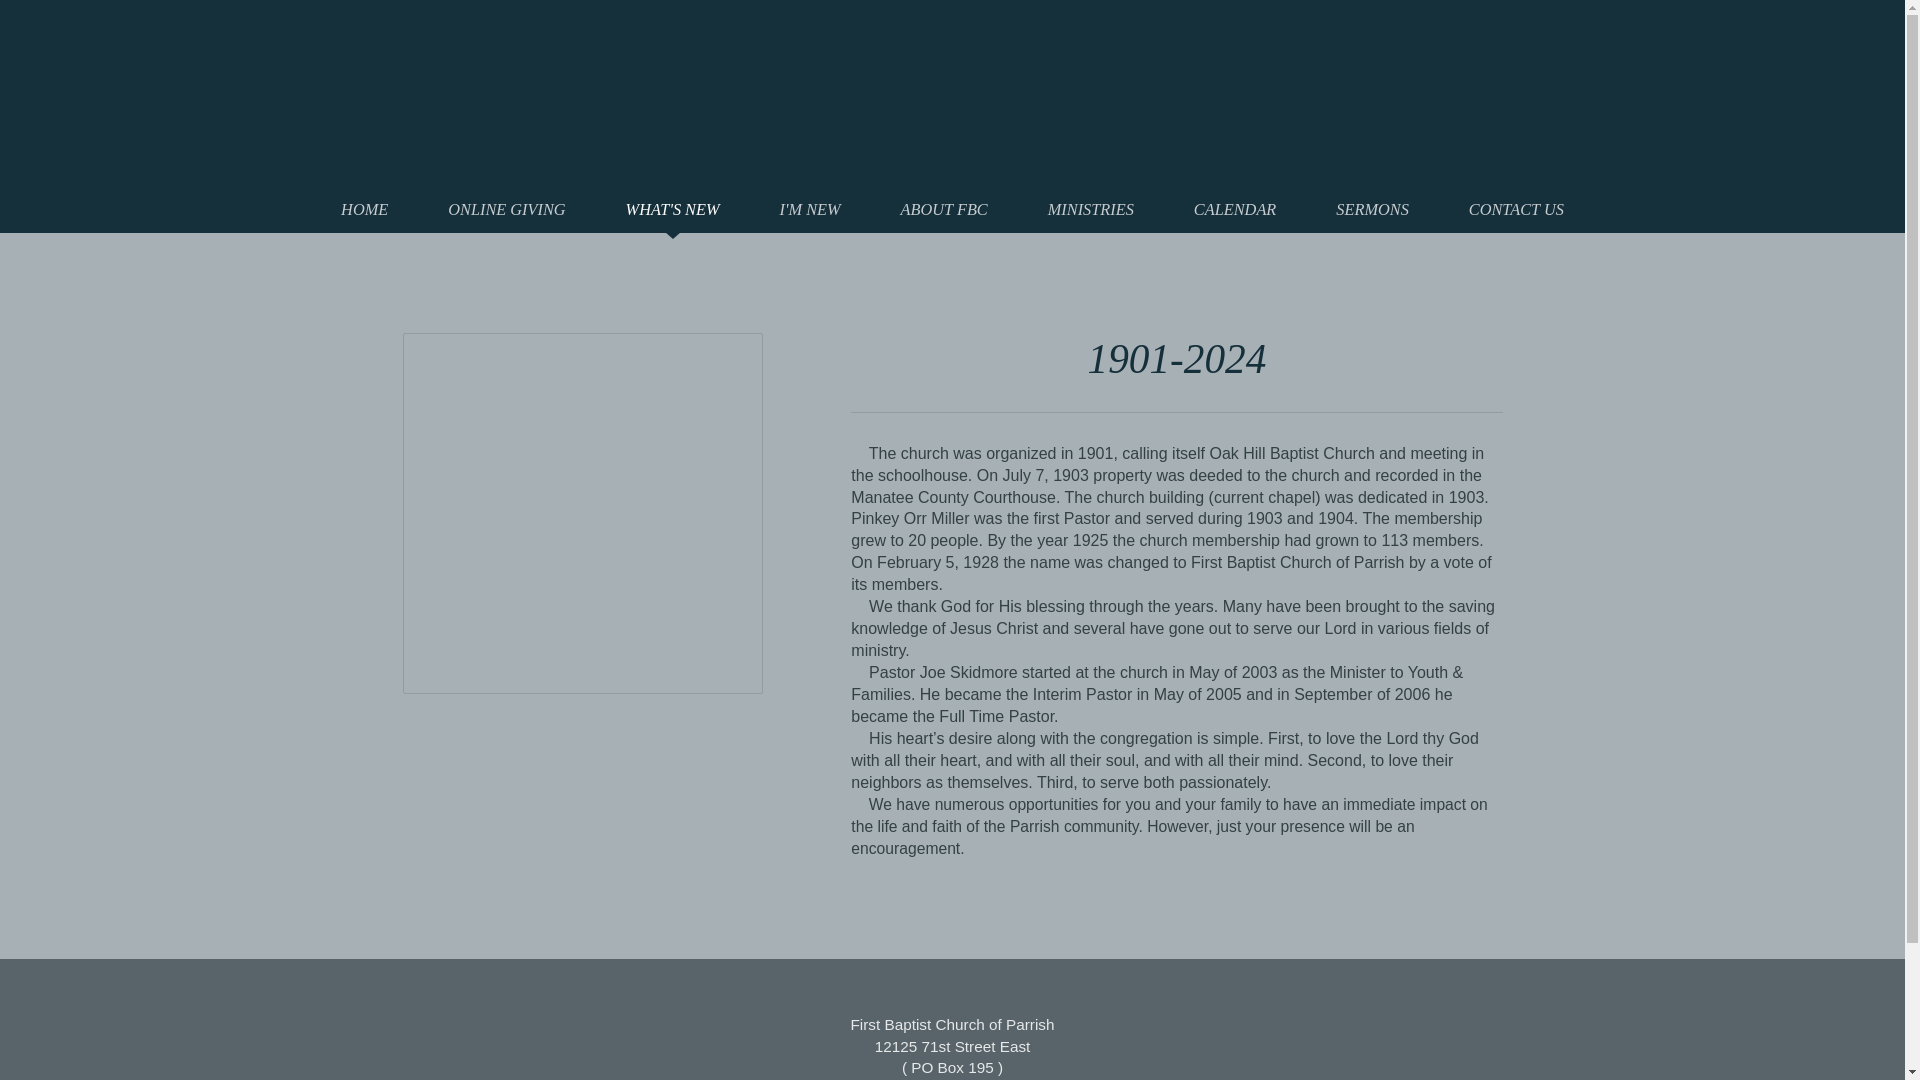 This screenshot has height=1080, width=1920. I want to click on ONLINE GIVING, so click(506, 209).